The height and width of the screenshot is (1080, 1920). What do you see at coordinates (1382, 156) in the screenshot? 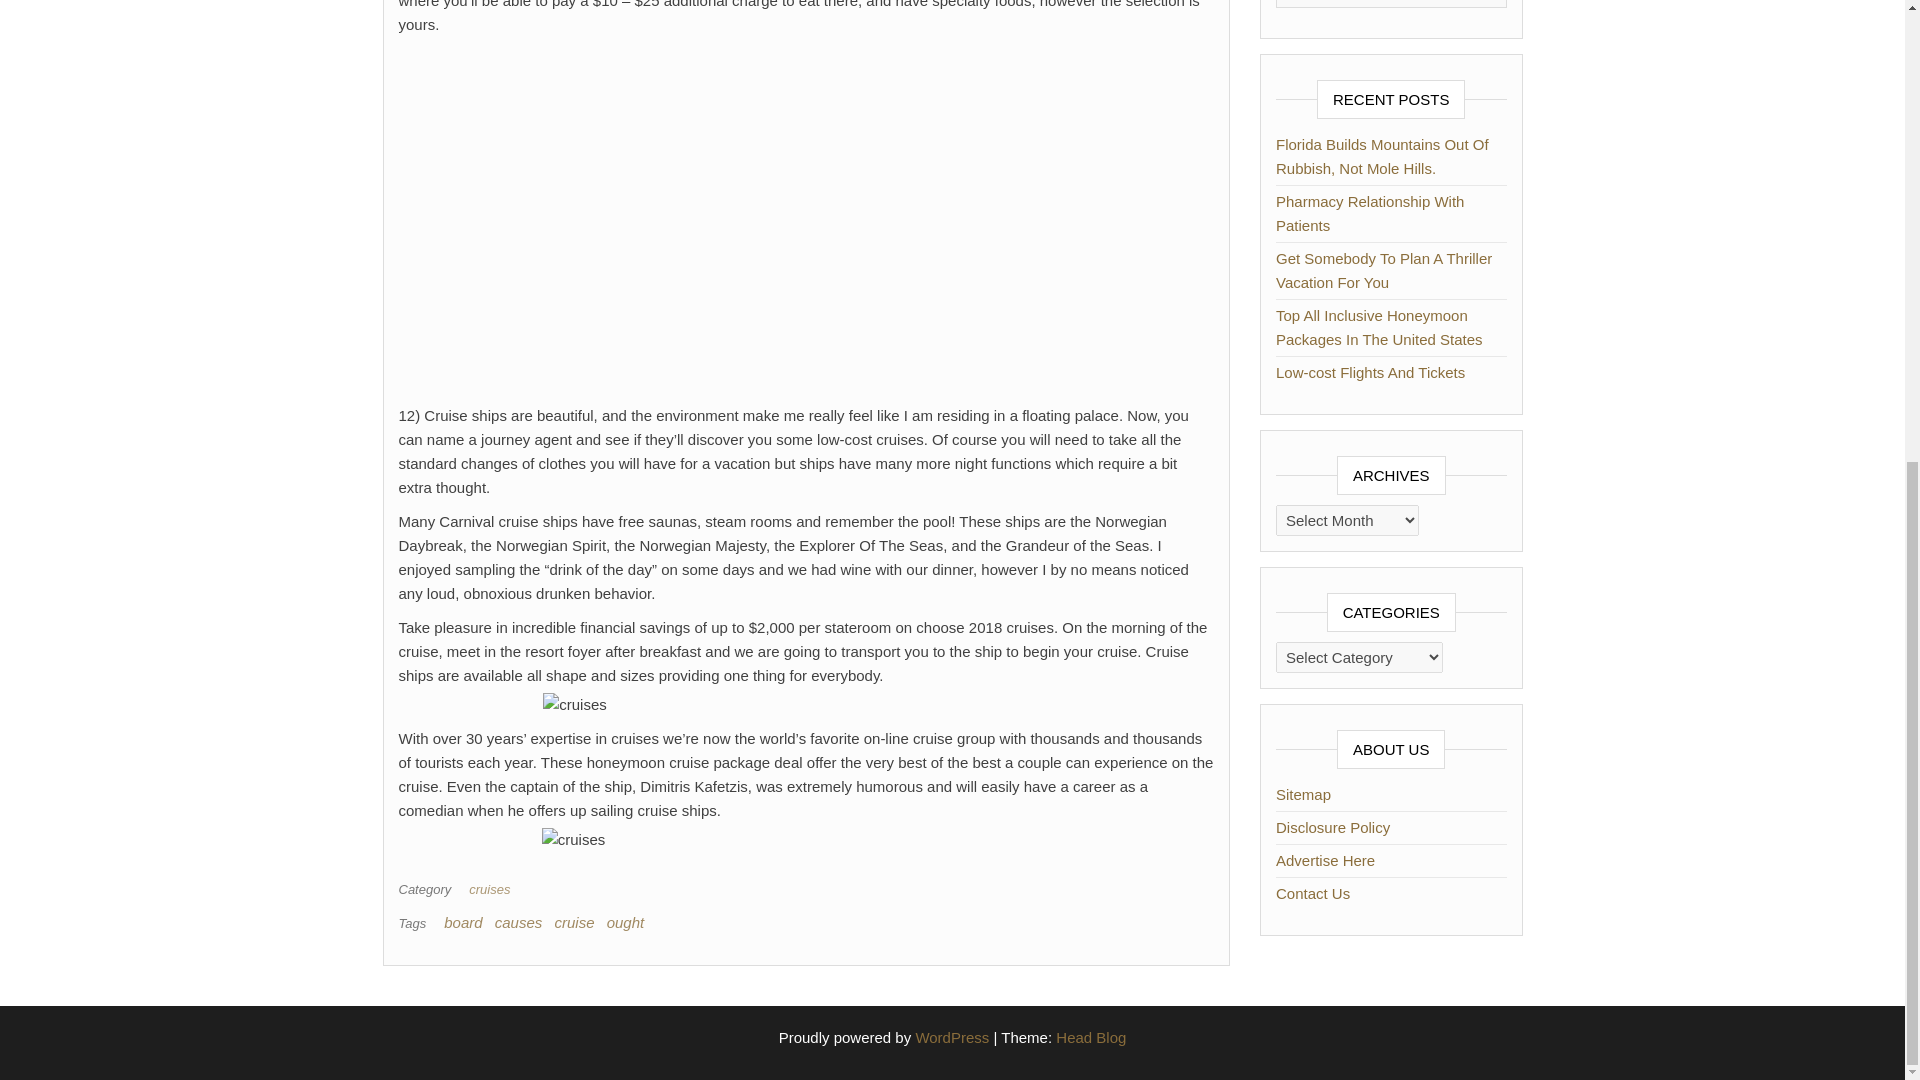
I see `Florida Builds Mountains Out Of Rubbish, Not Mole Hills.` at bounding box center [1382, 156].